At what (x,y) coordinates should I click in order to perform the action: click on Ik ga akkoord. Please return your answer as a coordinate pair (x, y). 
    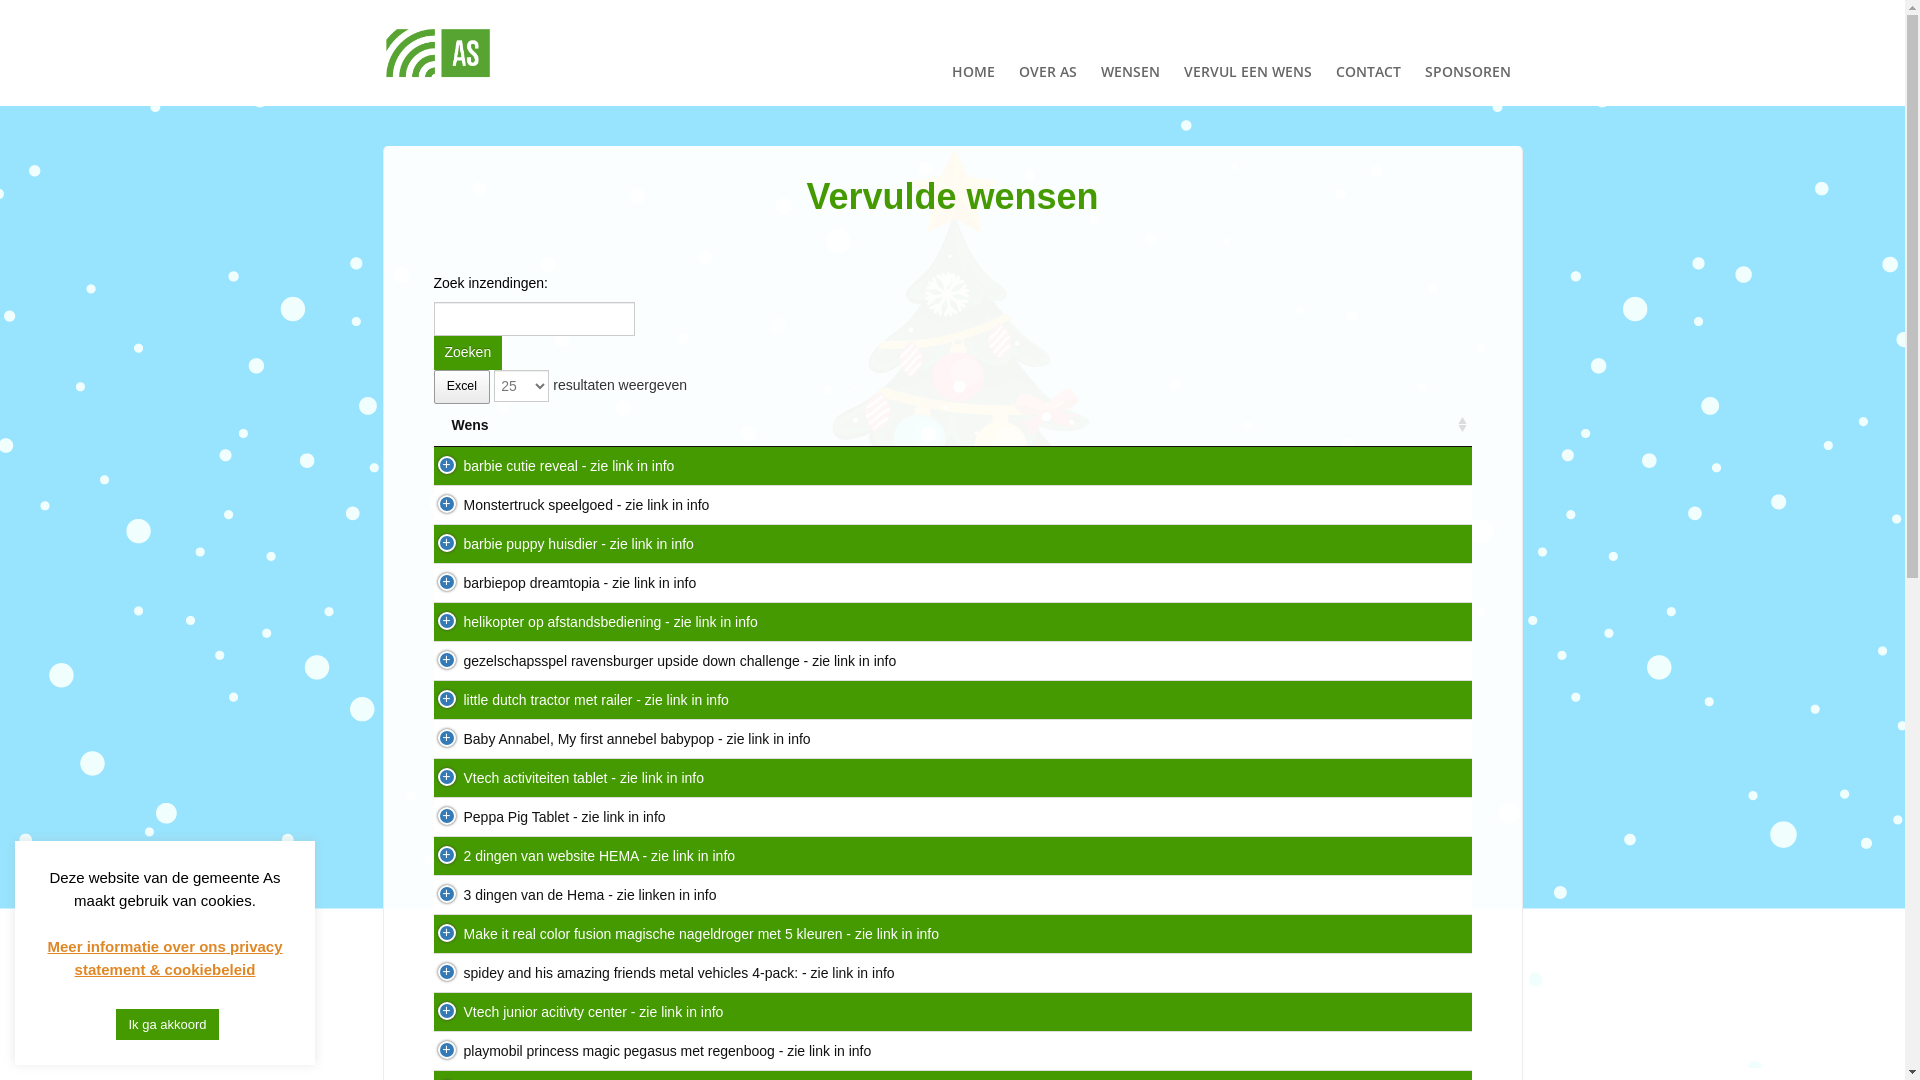
    Looking at the image, I should click on (167, 1024).